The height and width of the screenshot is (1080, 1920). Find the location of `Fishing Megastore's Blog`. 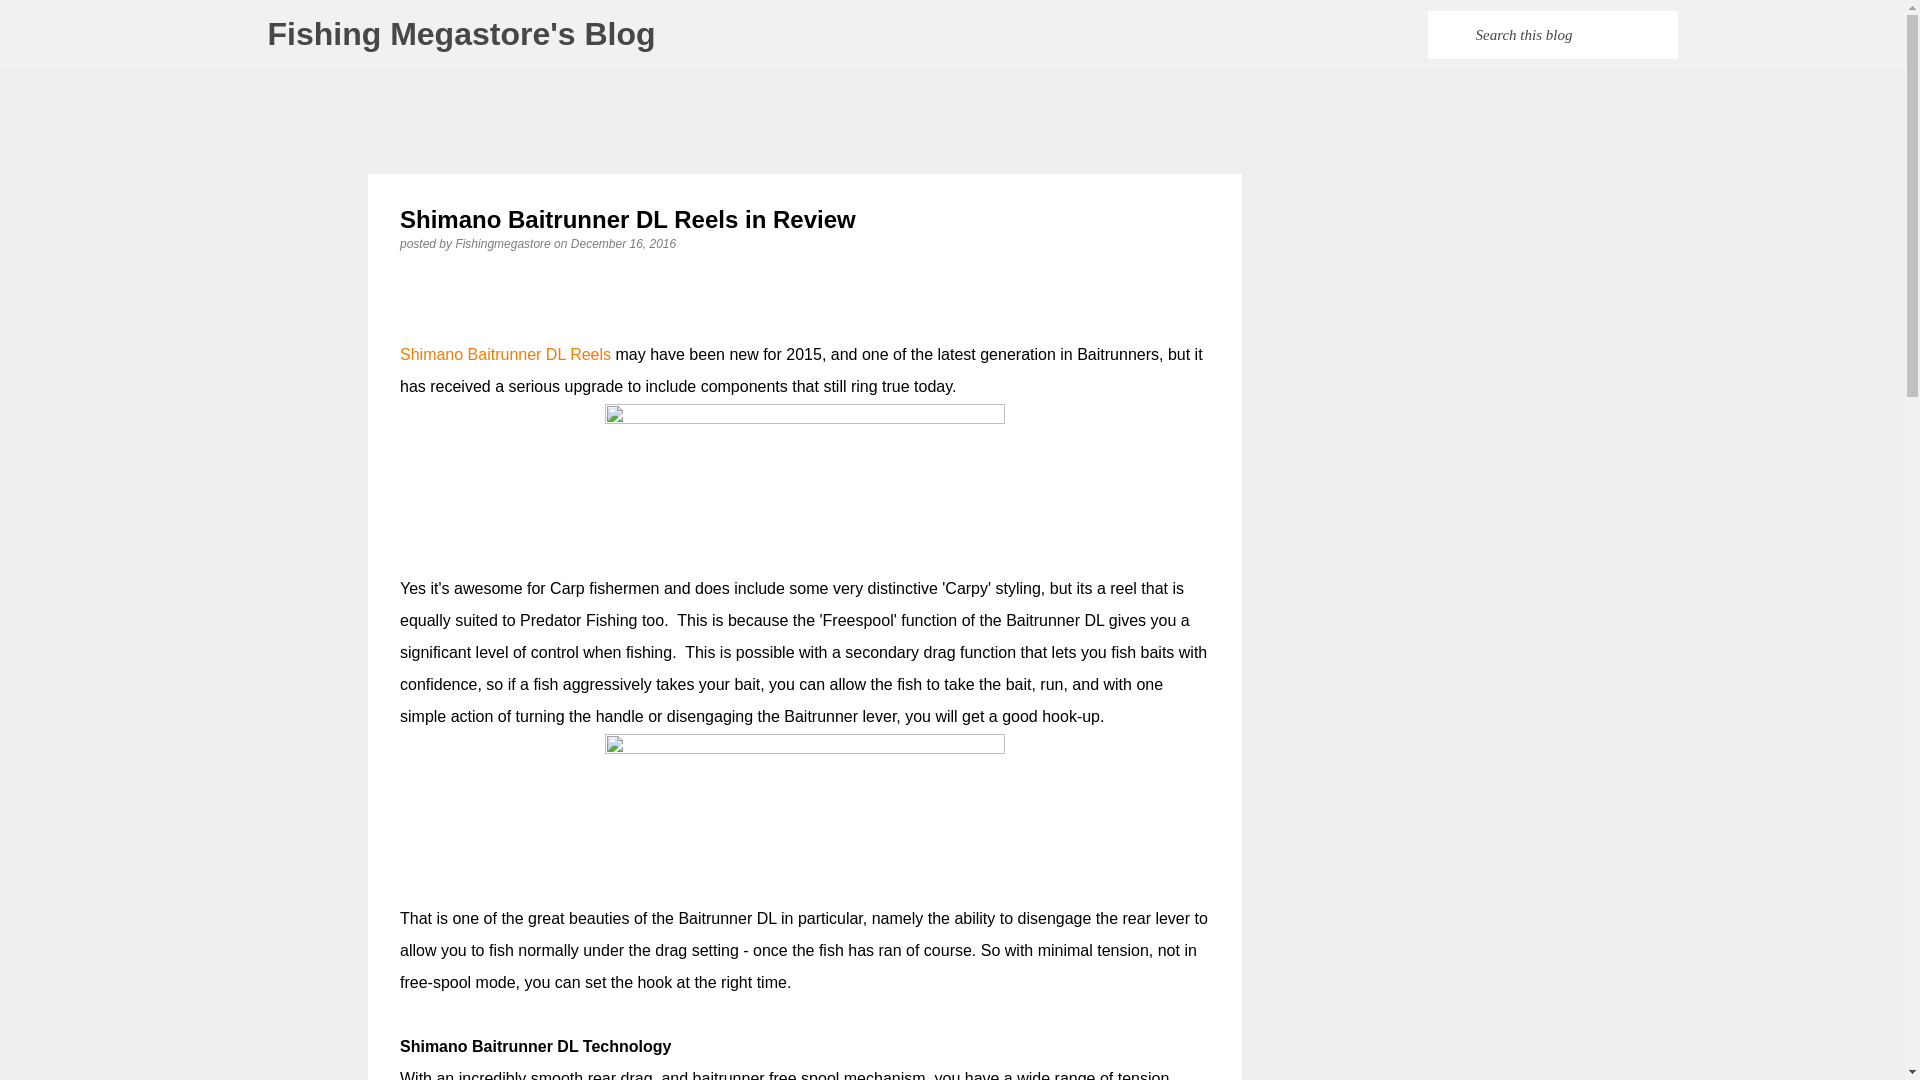

Fishing Megastore's Blog is located at coordinates (462, 34).